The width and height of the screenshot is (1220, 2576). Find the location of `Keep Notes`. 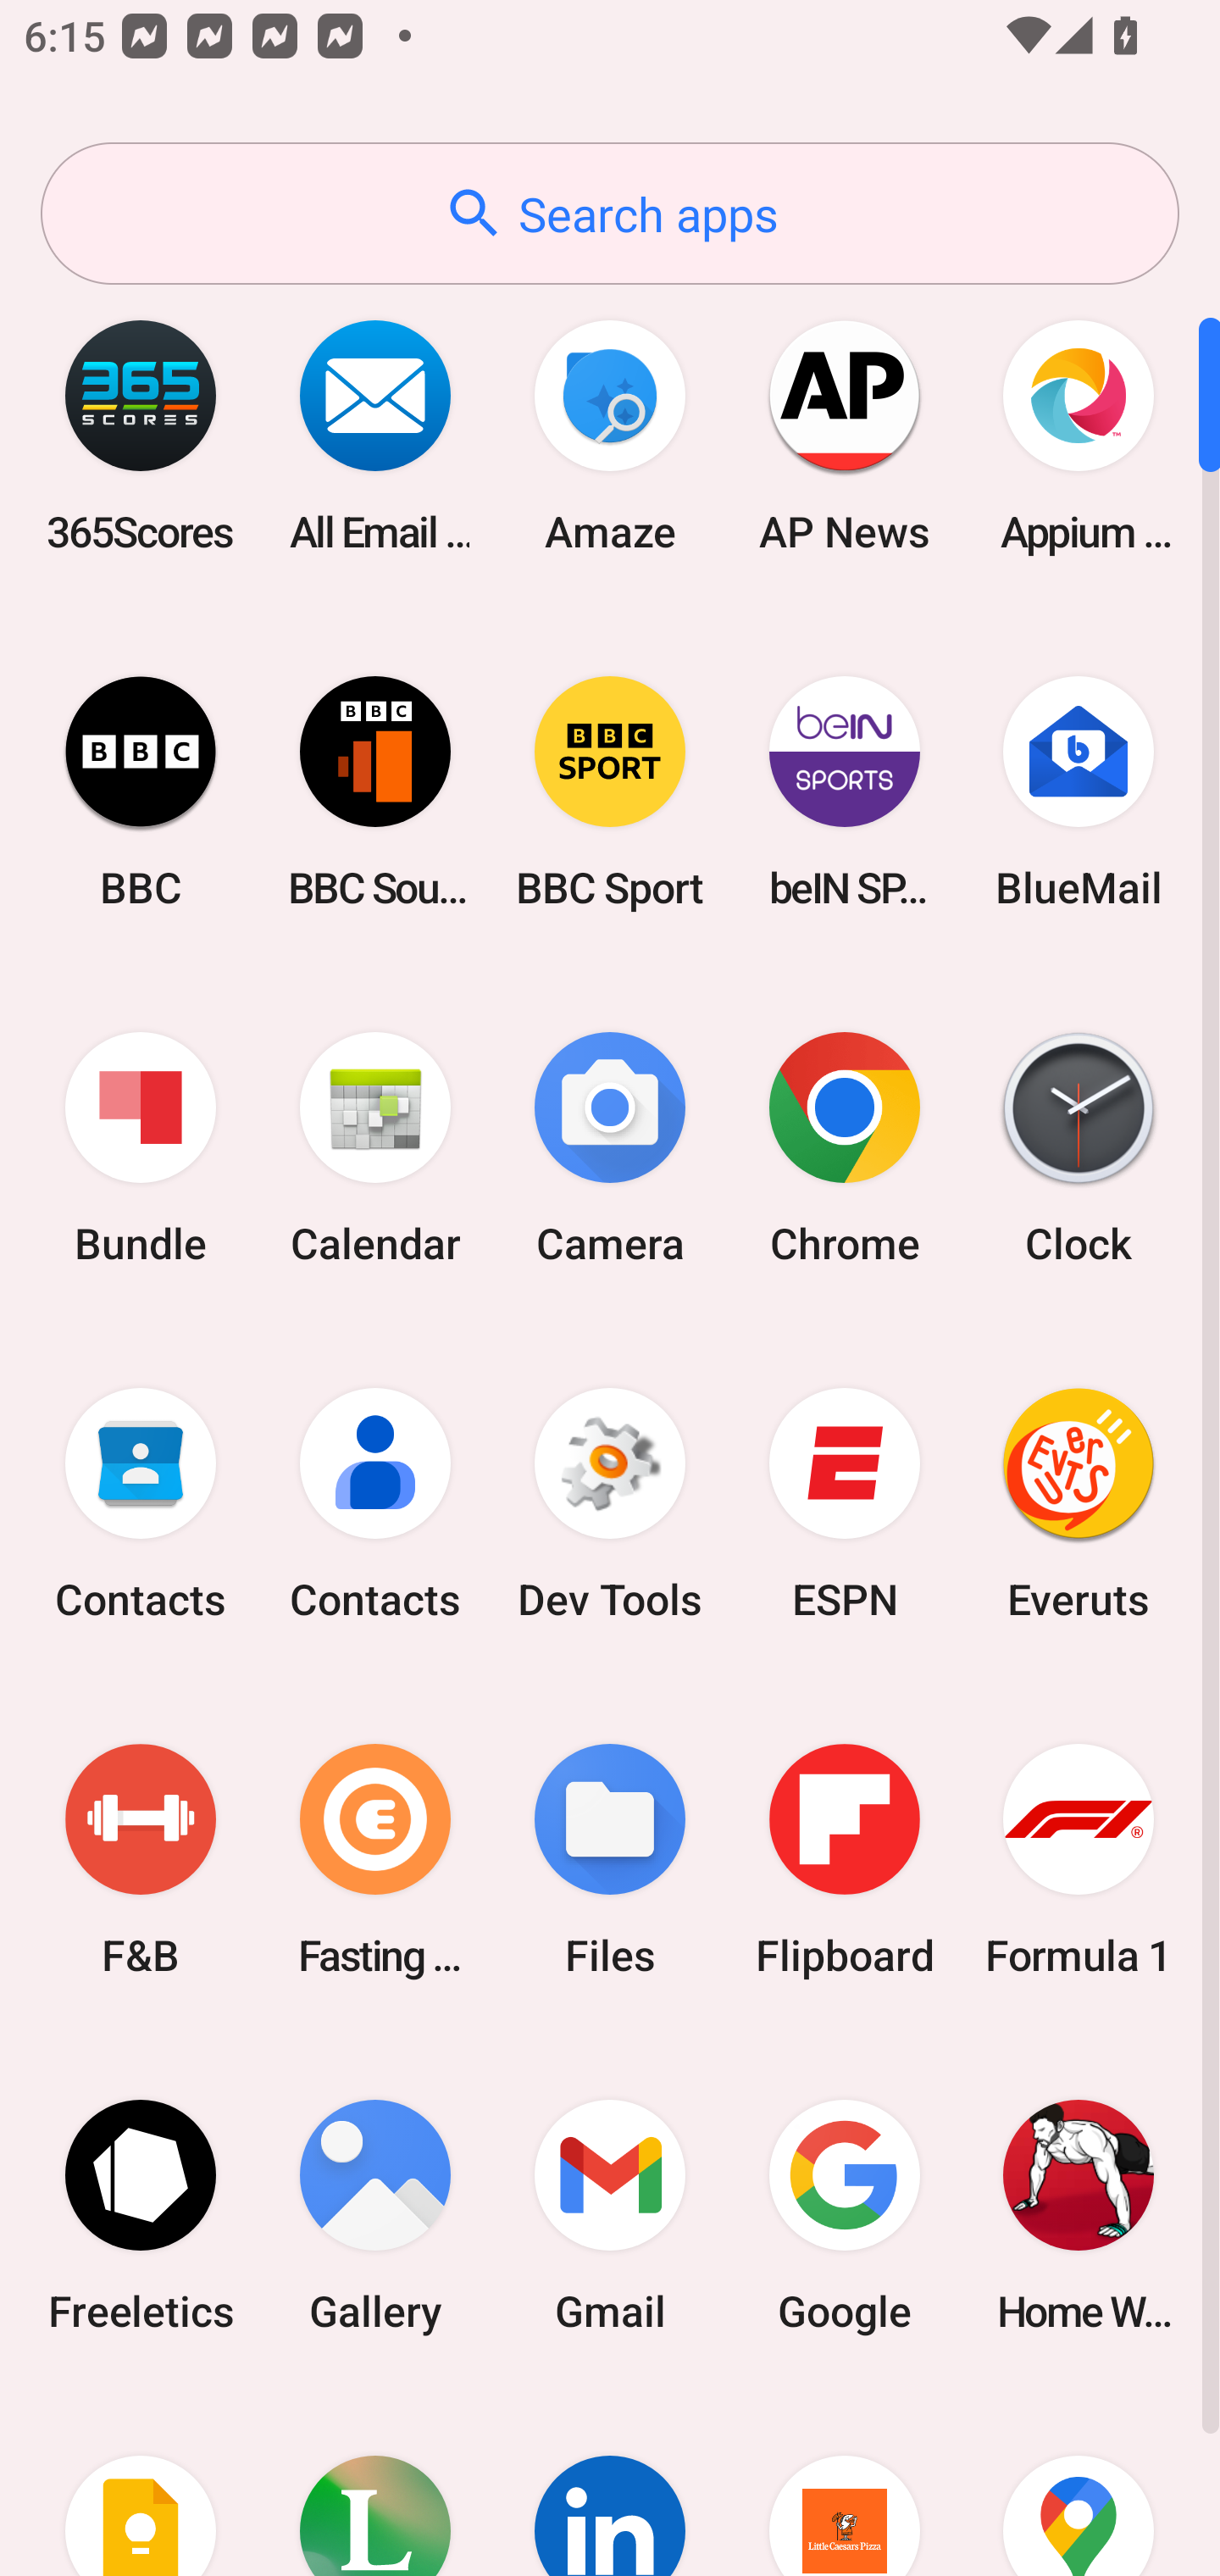

Keep Notes is located at coordinates (141, 2484).